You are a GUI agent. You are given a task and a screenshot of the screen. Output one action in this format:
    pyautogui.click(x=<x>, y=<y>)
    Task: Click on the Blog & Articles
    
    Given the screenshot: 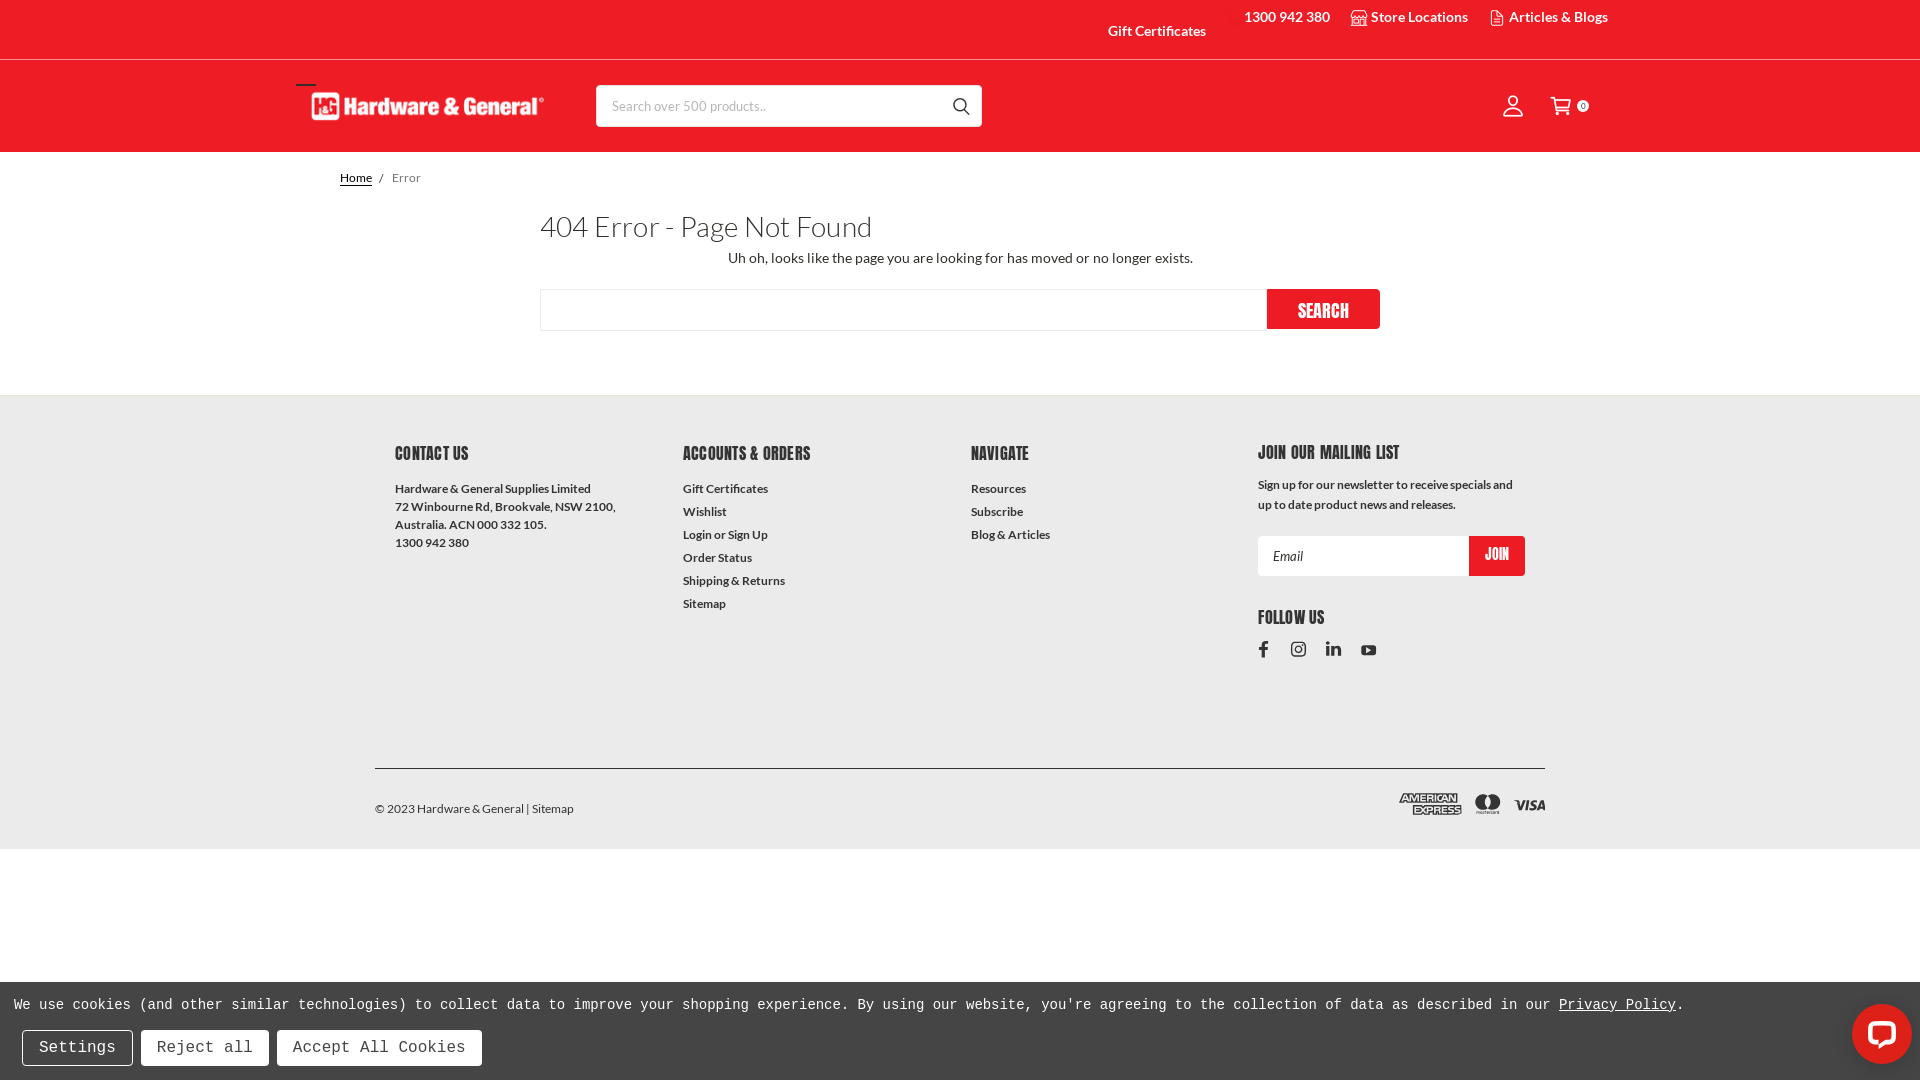 What is the action you would take?
    pyautogui.click(x=1010, y=535)
    